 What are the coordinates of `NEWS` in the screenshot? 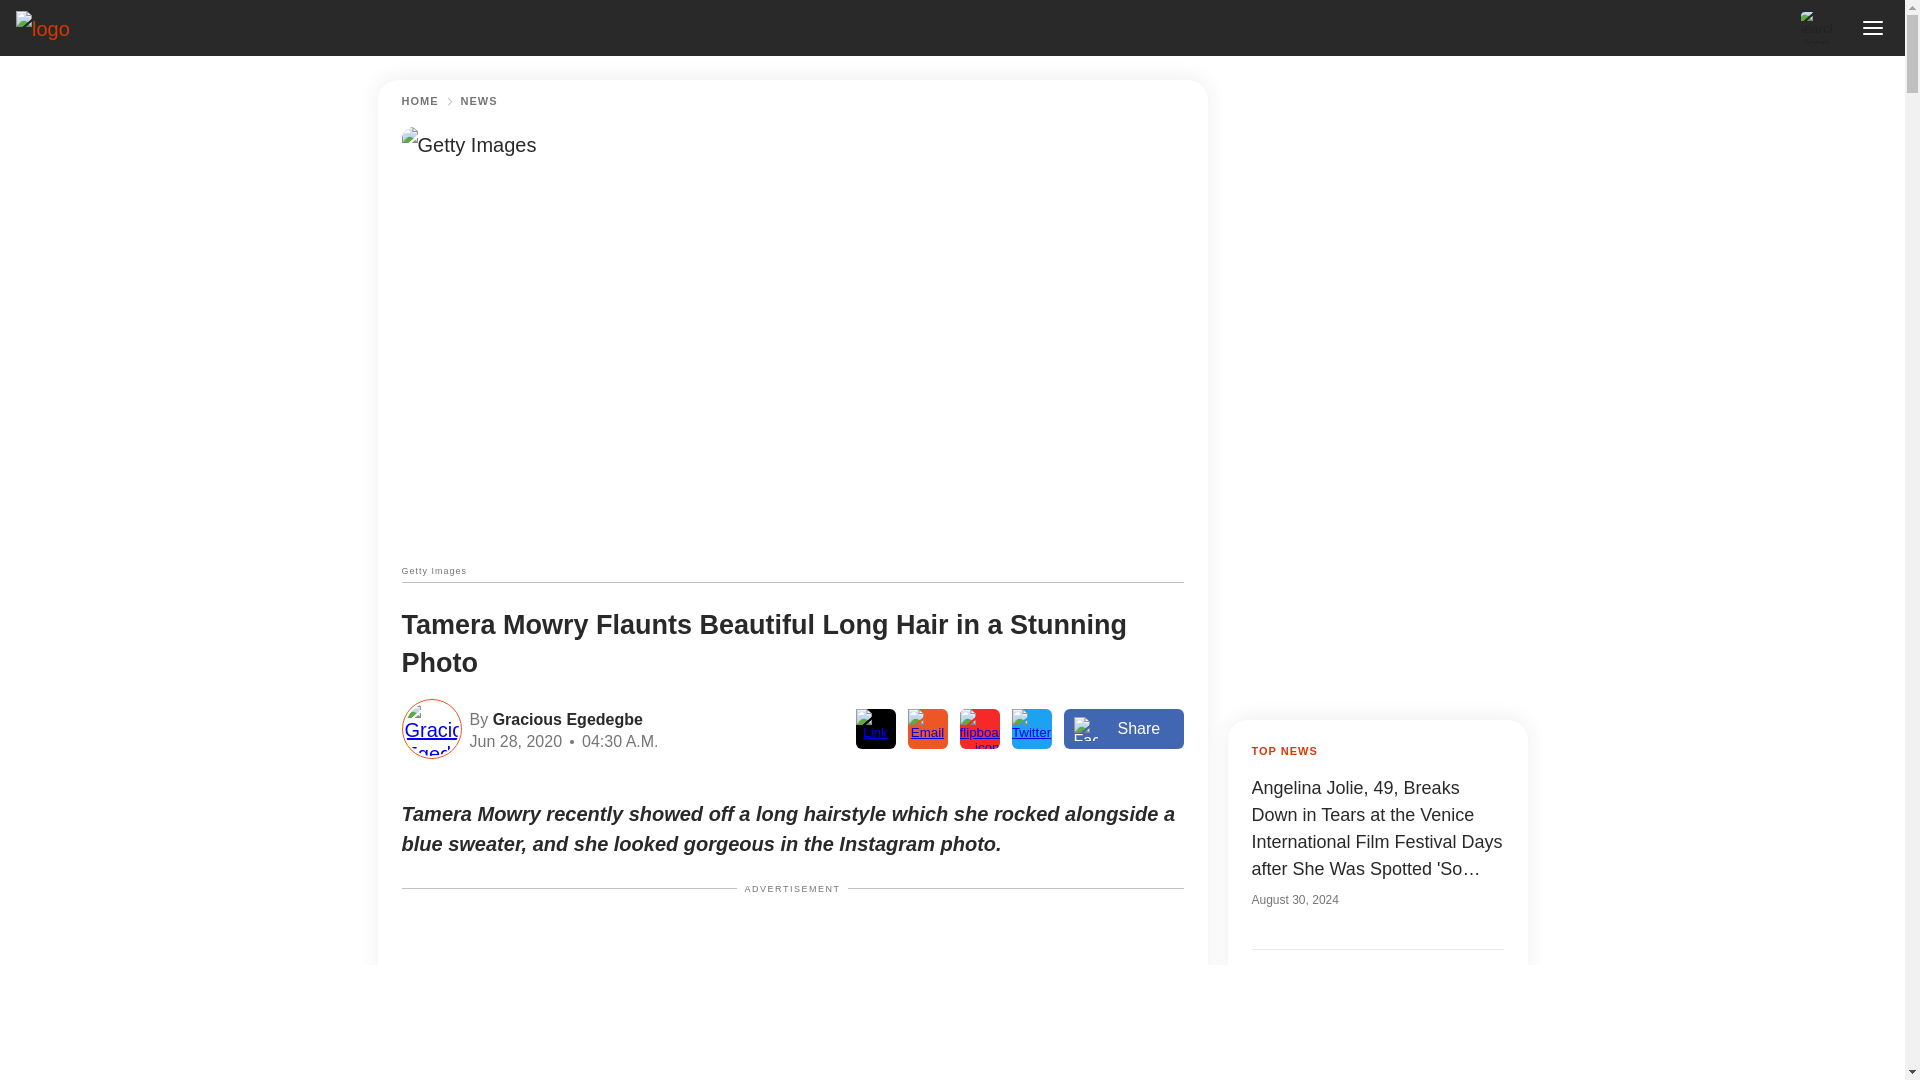 It's located at (478, 101).